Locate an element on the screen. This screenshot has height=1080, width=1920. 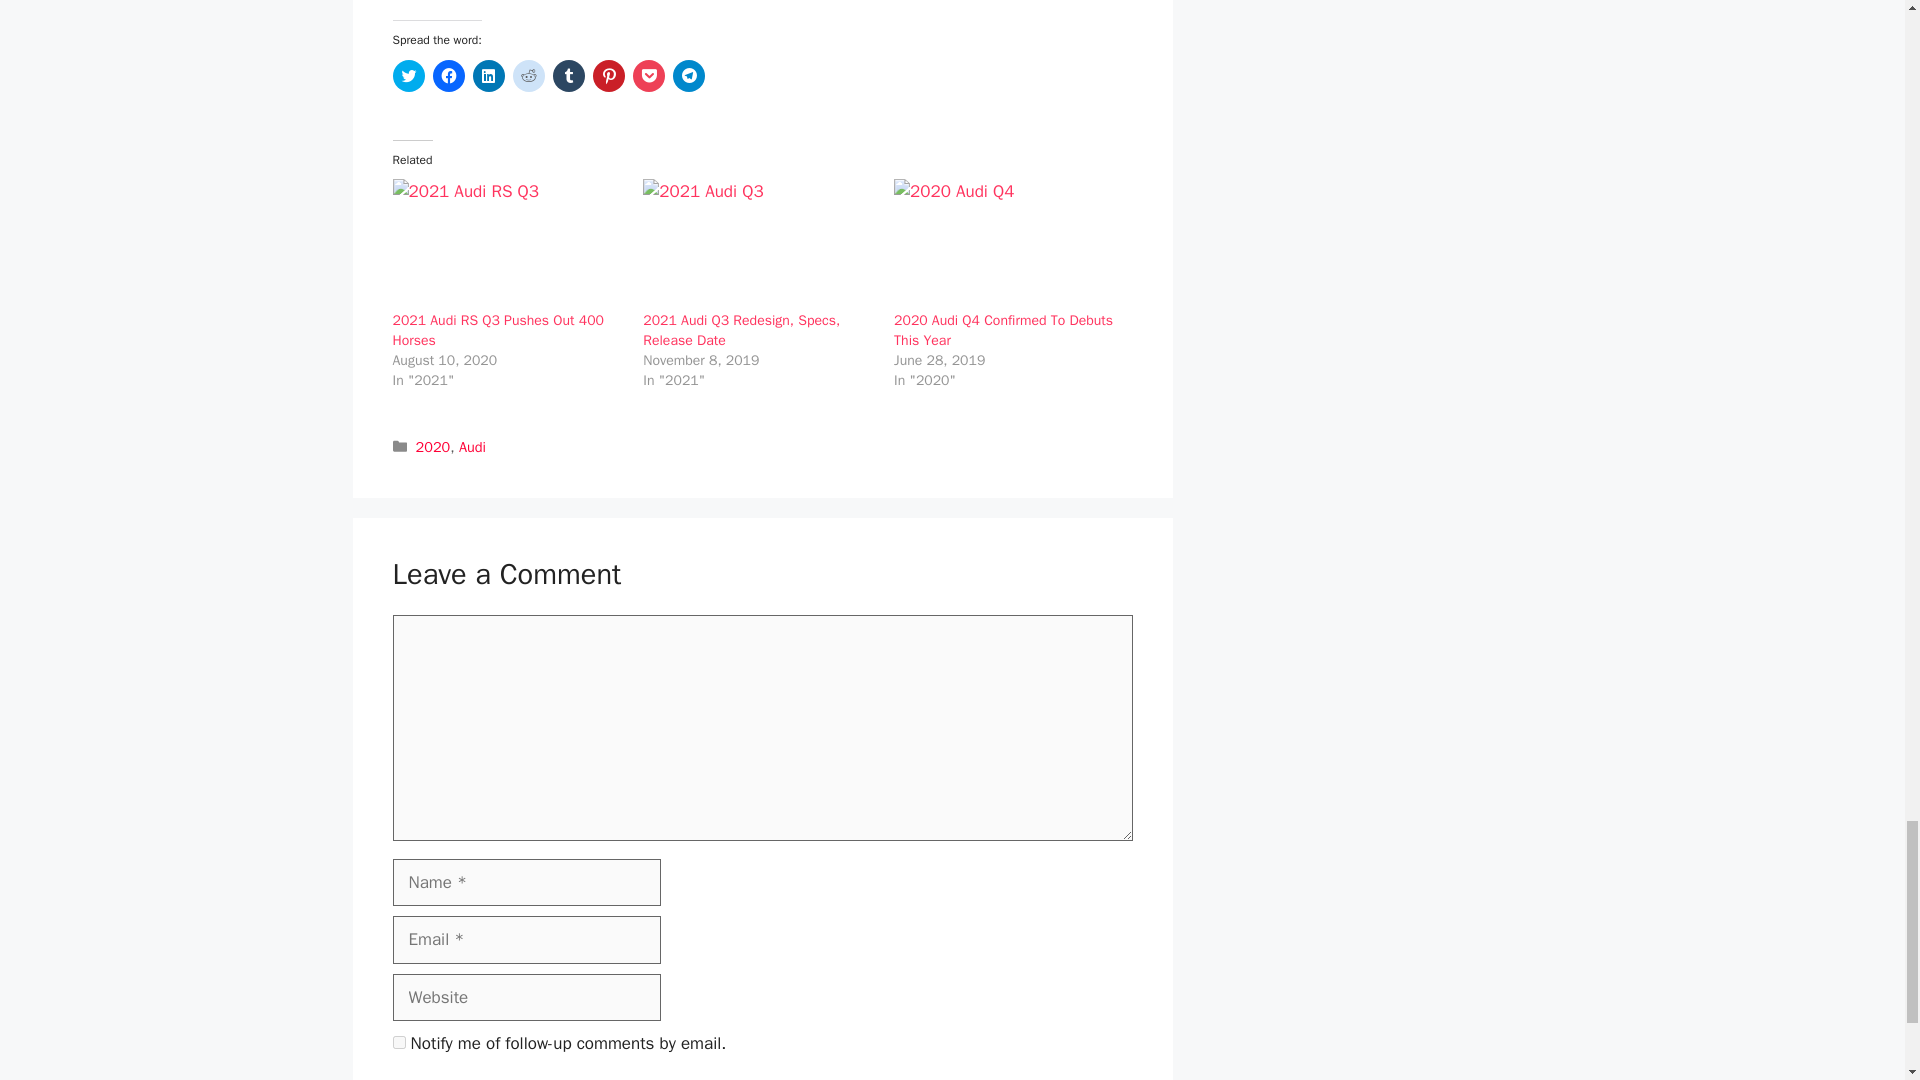
Click to share on Pinterest is located at coordinates (608, 76).